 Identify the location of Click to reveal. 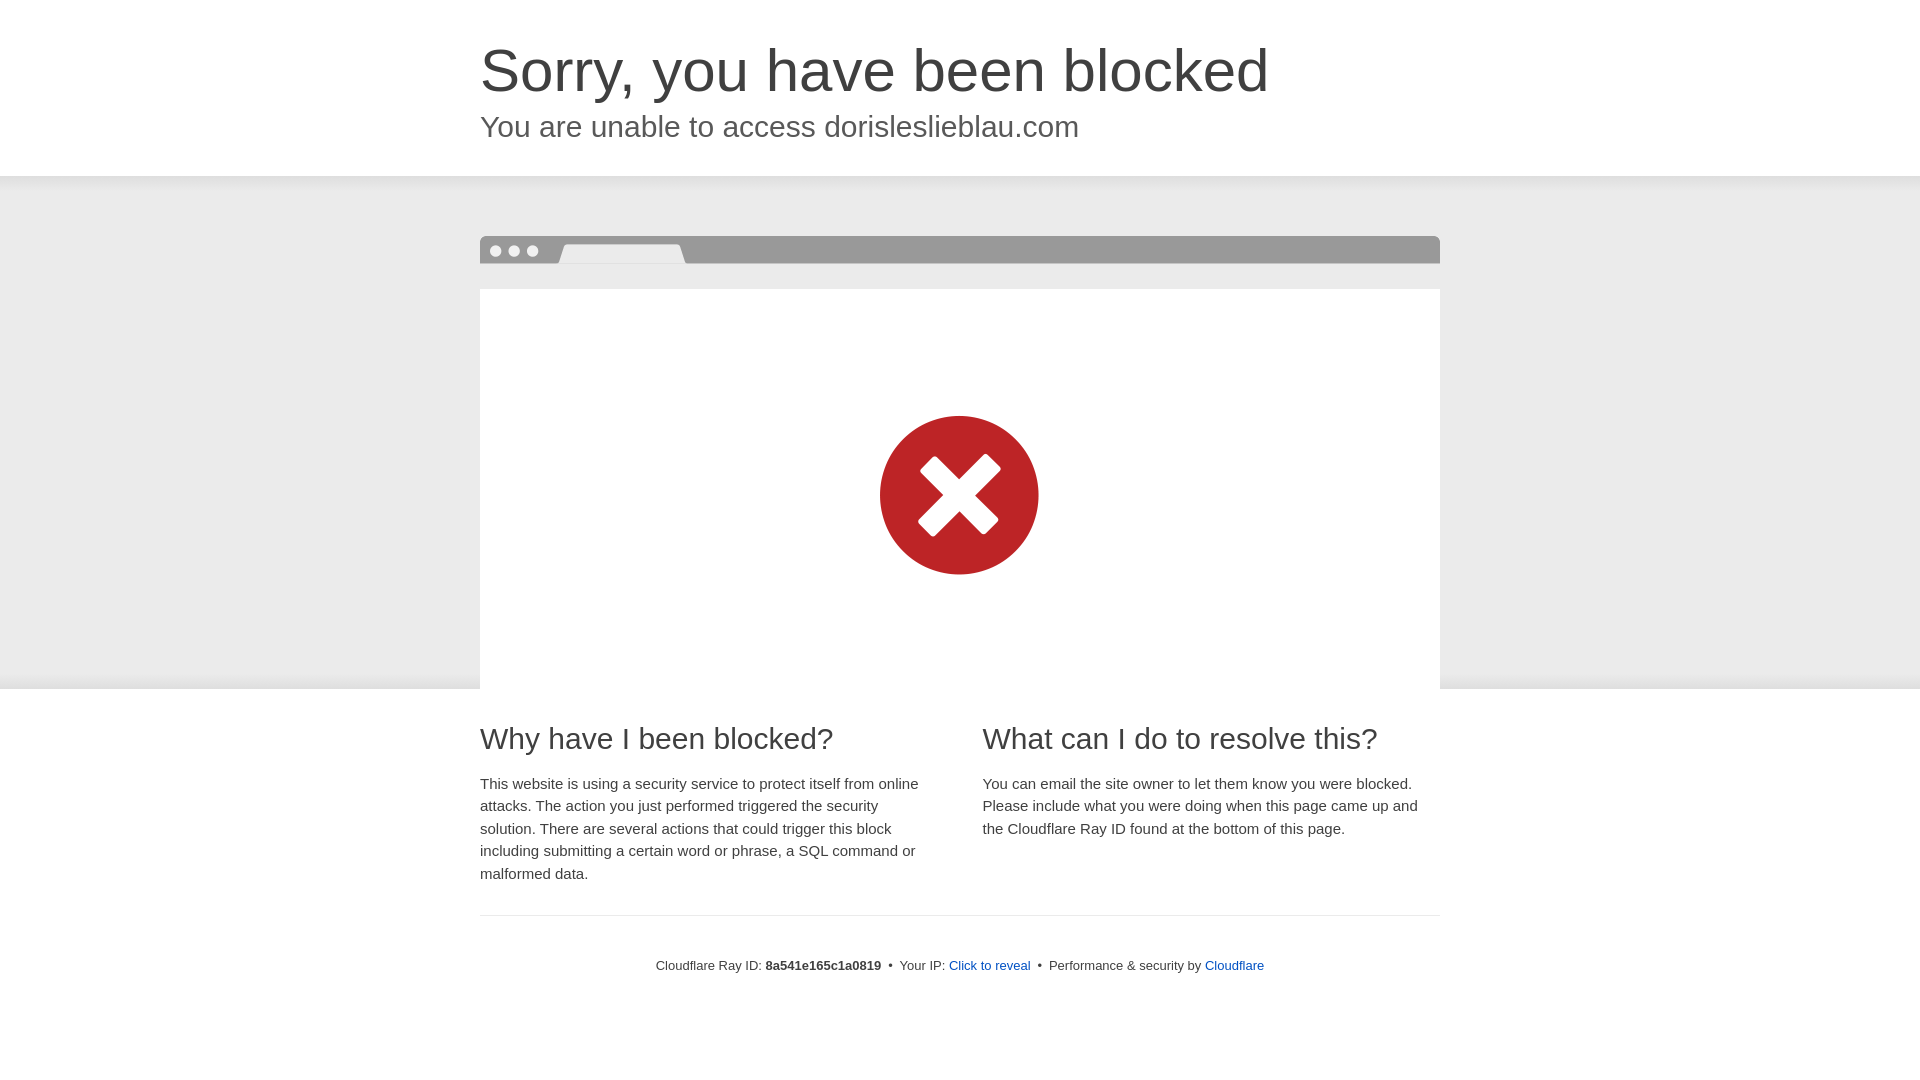
(990, 966).